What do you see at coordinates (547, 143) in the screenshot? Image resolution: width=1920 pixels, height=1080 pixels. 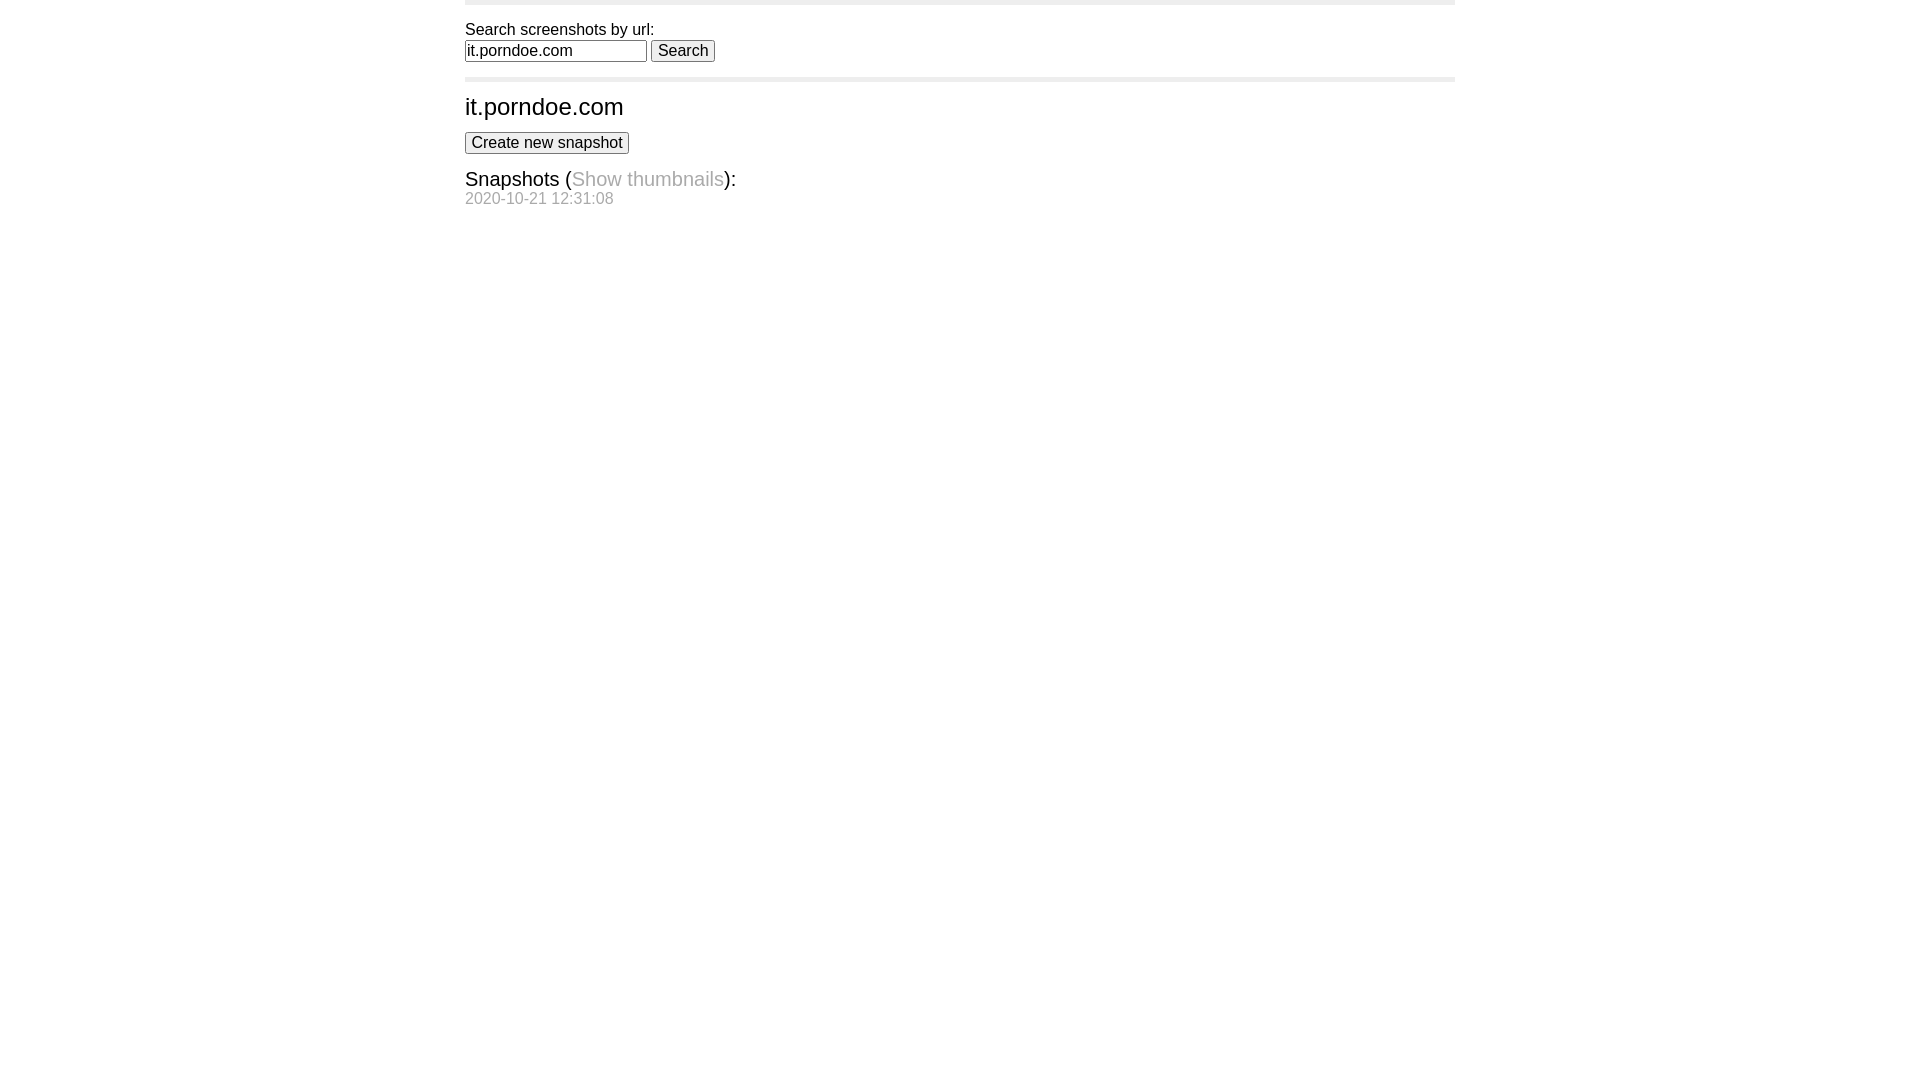 I see ` Create new snapshot ` at bounding box center [547, 143].